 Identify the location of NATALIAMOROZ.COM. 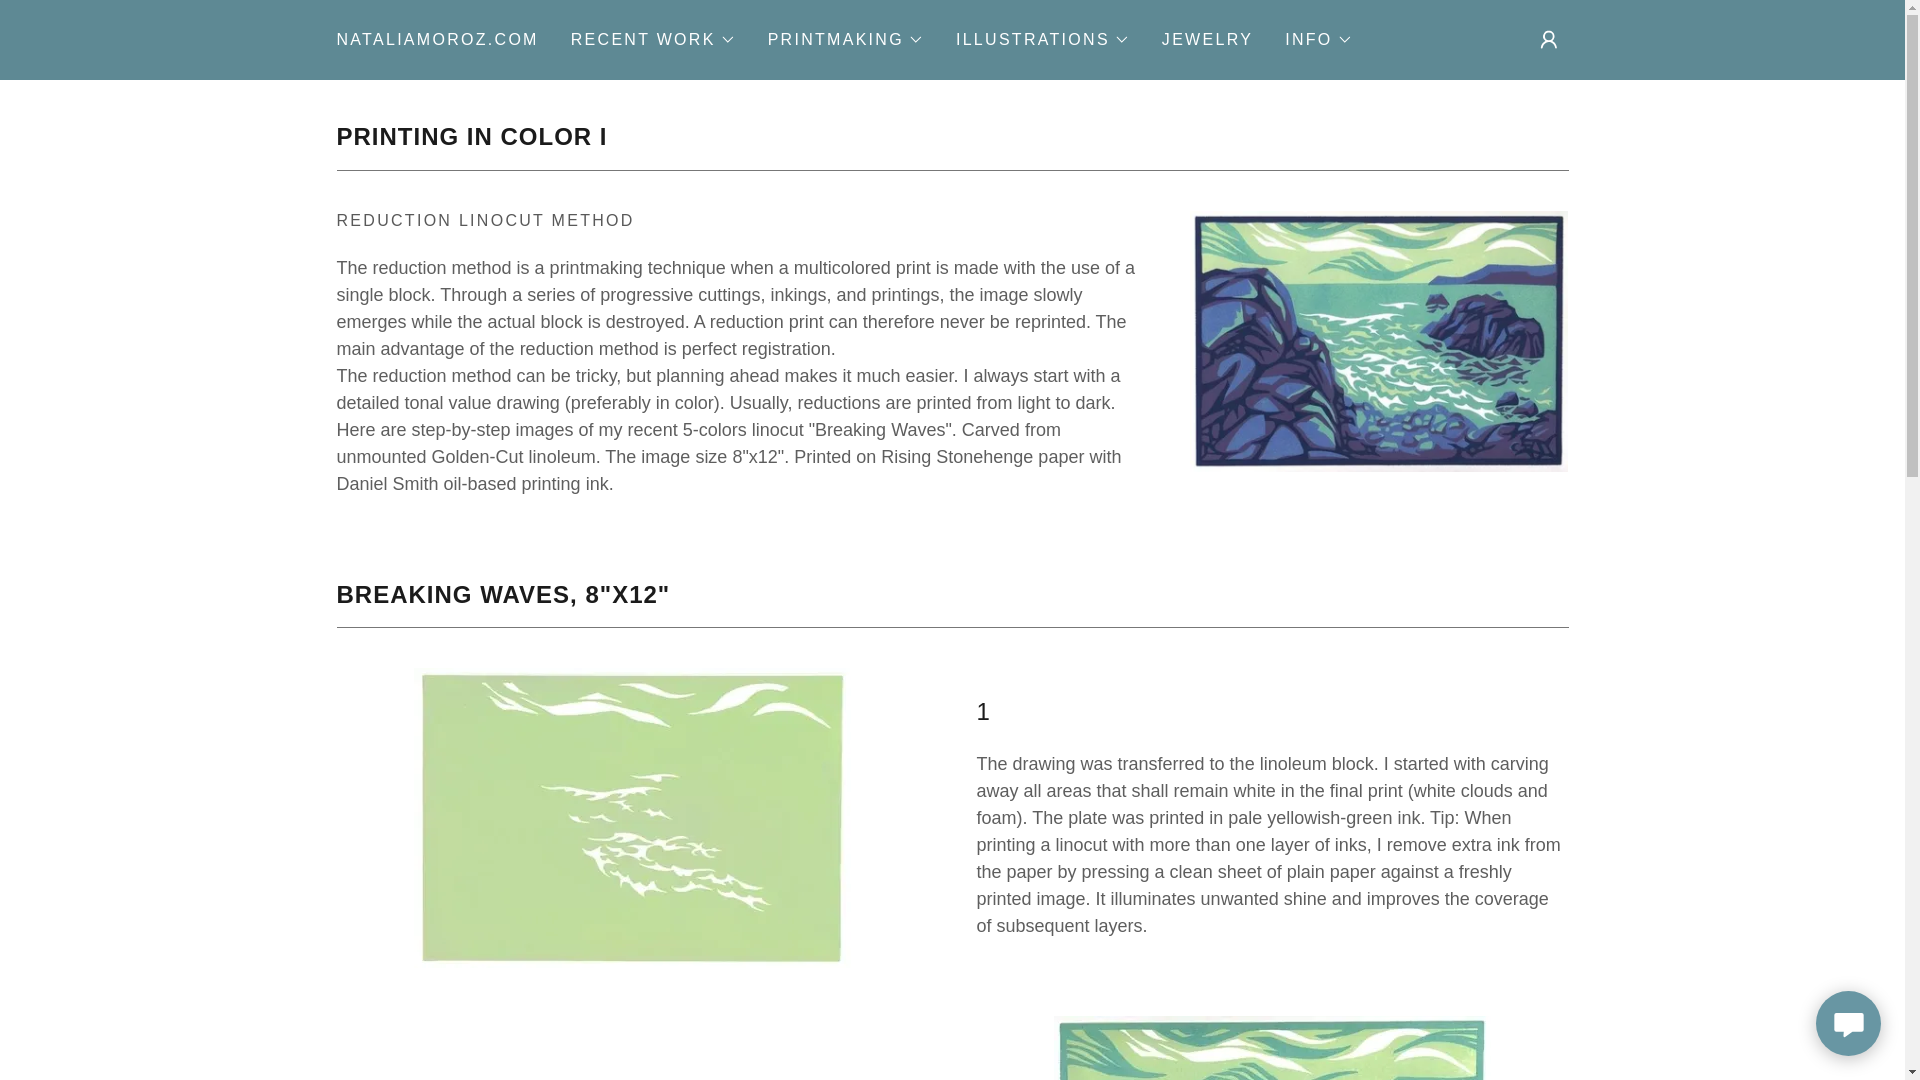
(436, 40).